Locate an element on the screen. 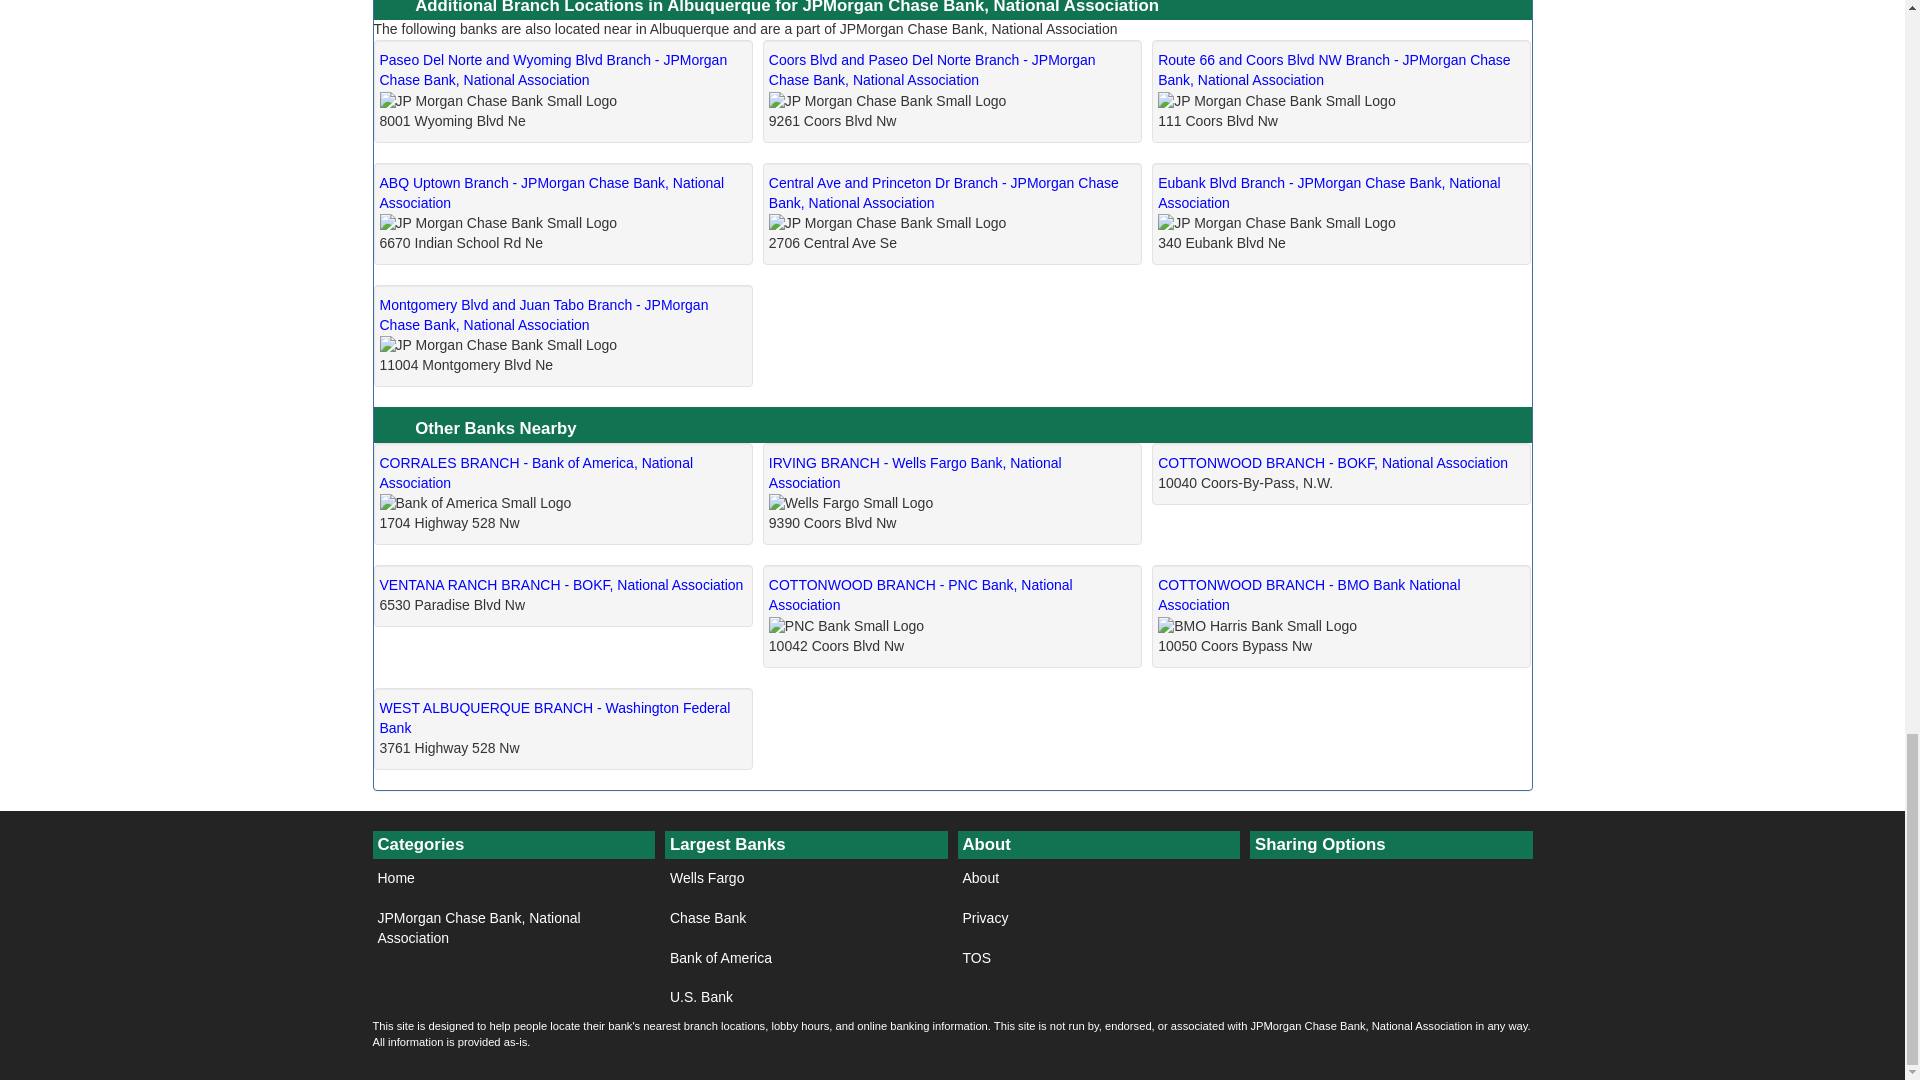  Wells Fargo is located at coordinates (806, 878).